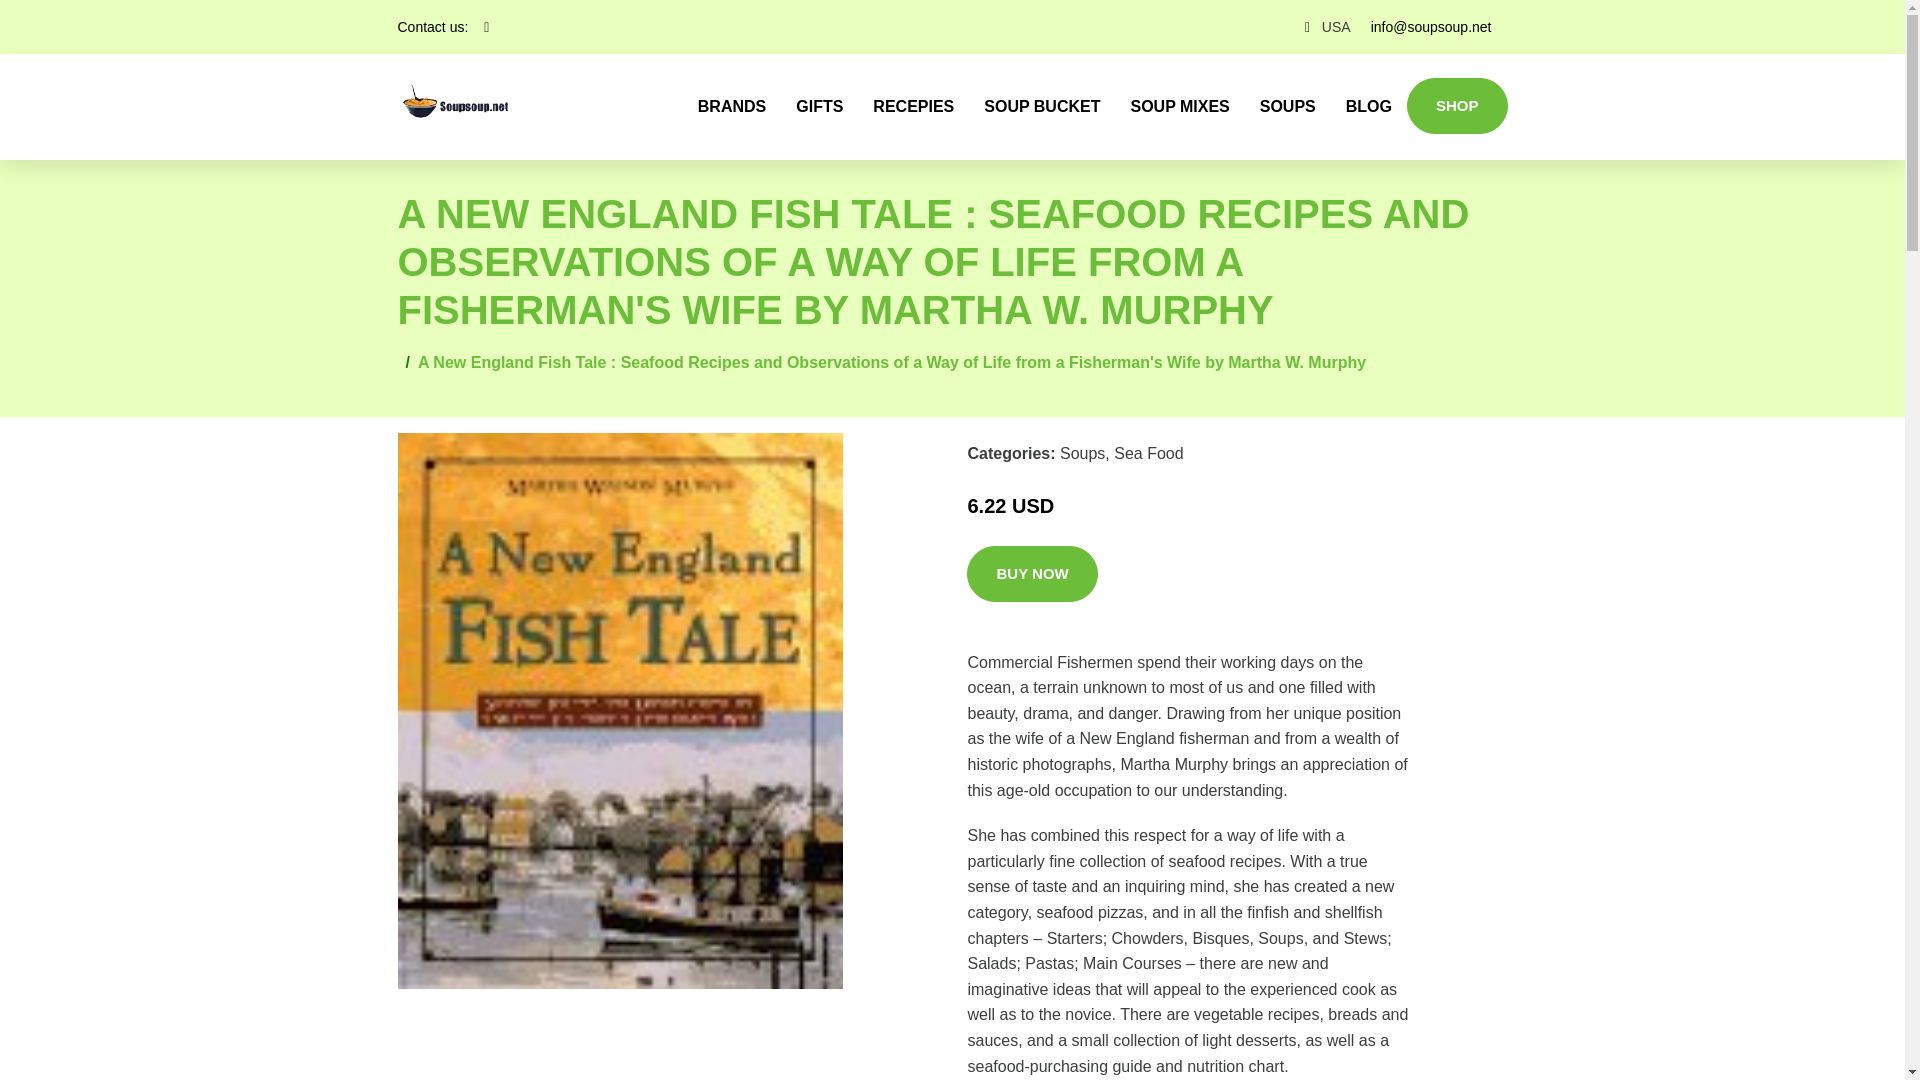 The height and width of the screenshot is (1080, 1920). What do you see at coordinates (1042, 106) in the screenshot?
I see `SOUP BUCKET` at bounding box center [1042, 106].